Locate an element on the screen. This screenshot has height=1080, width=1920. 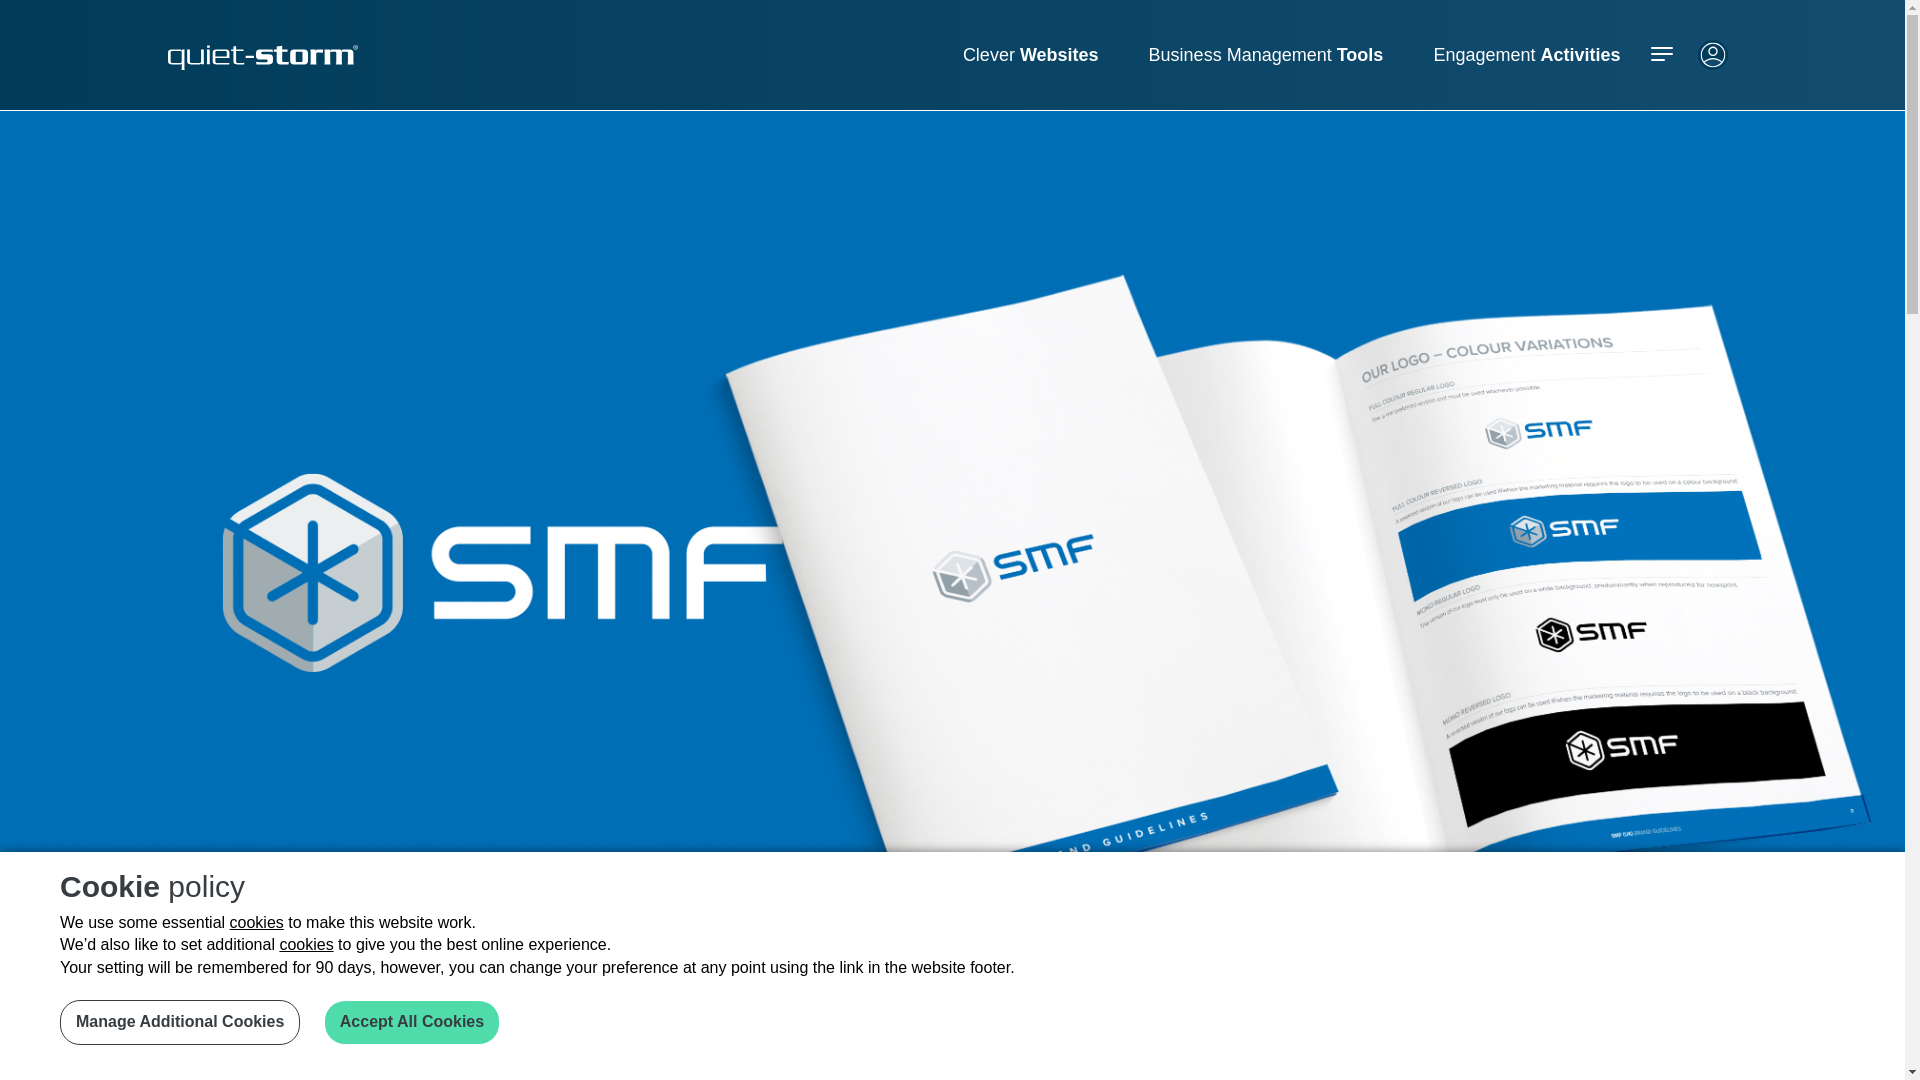
Client Login is located at coordinates (1712, 65).